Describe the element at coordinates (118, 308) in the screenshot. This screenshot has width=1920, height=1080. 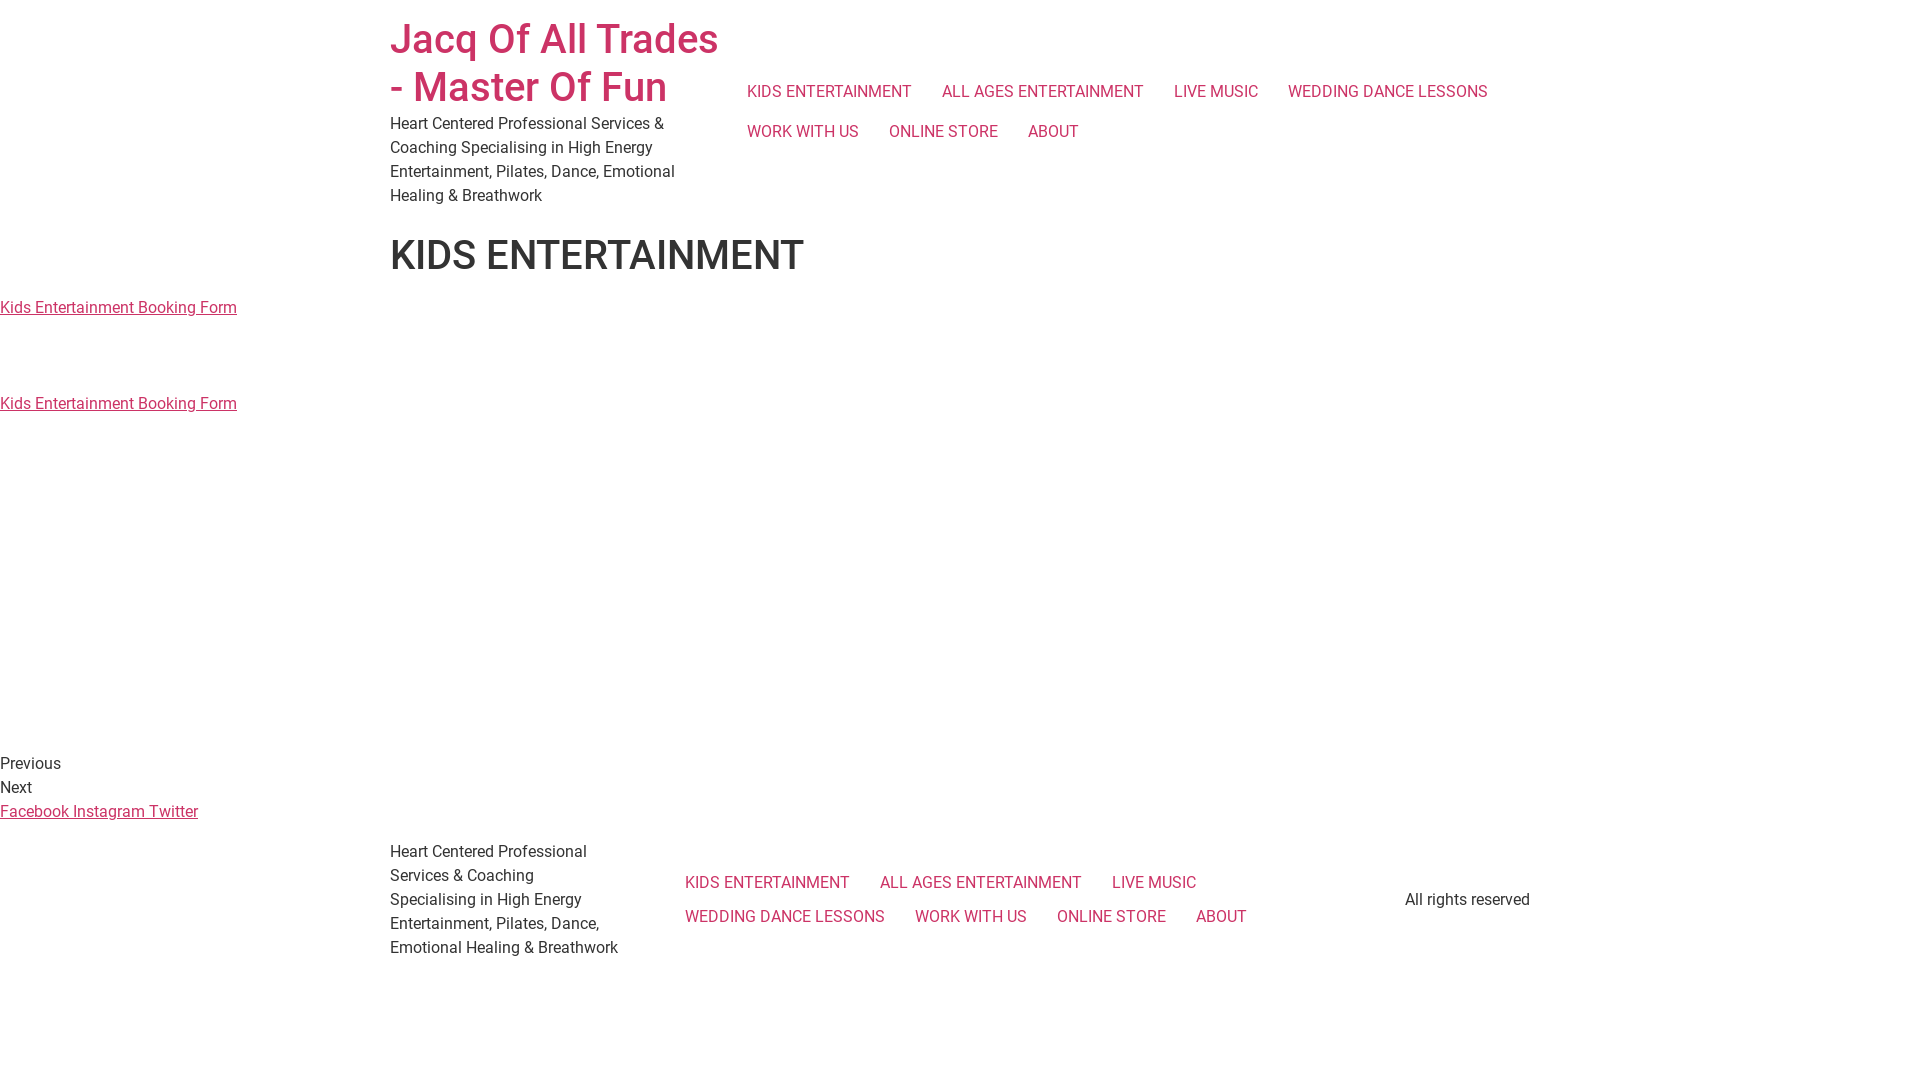
I see `Kids Entertainment Booking Form` at that location.